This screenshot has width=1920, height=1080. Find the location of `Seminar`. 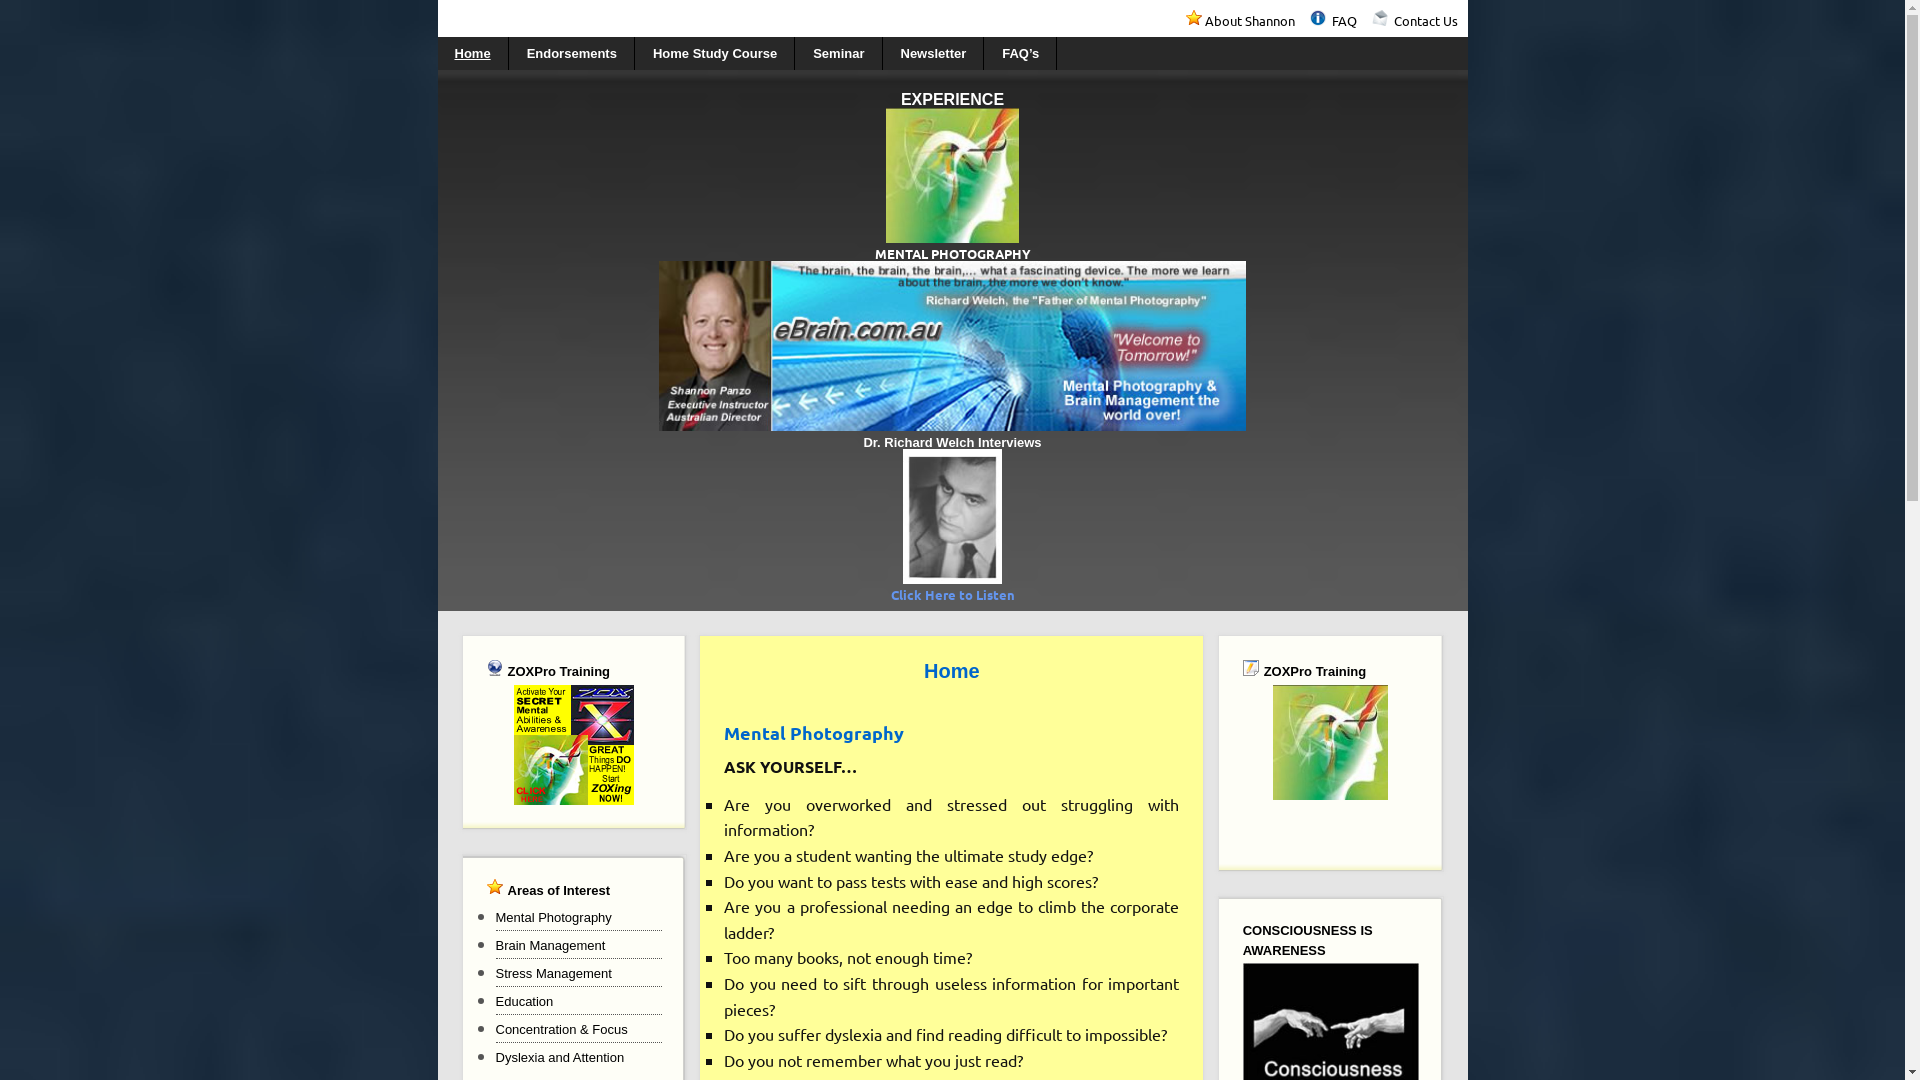

Seminar is located at coordinates (839, 54).